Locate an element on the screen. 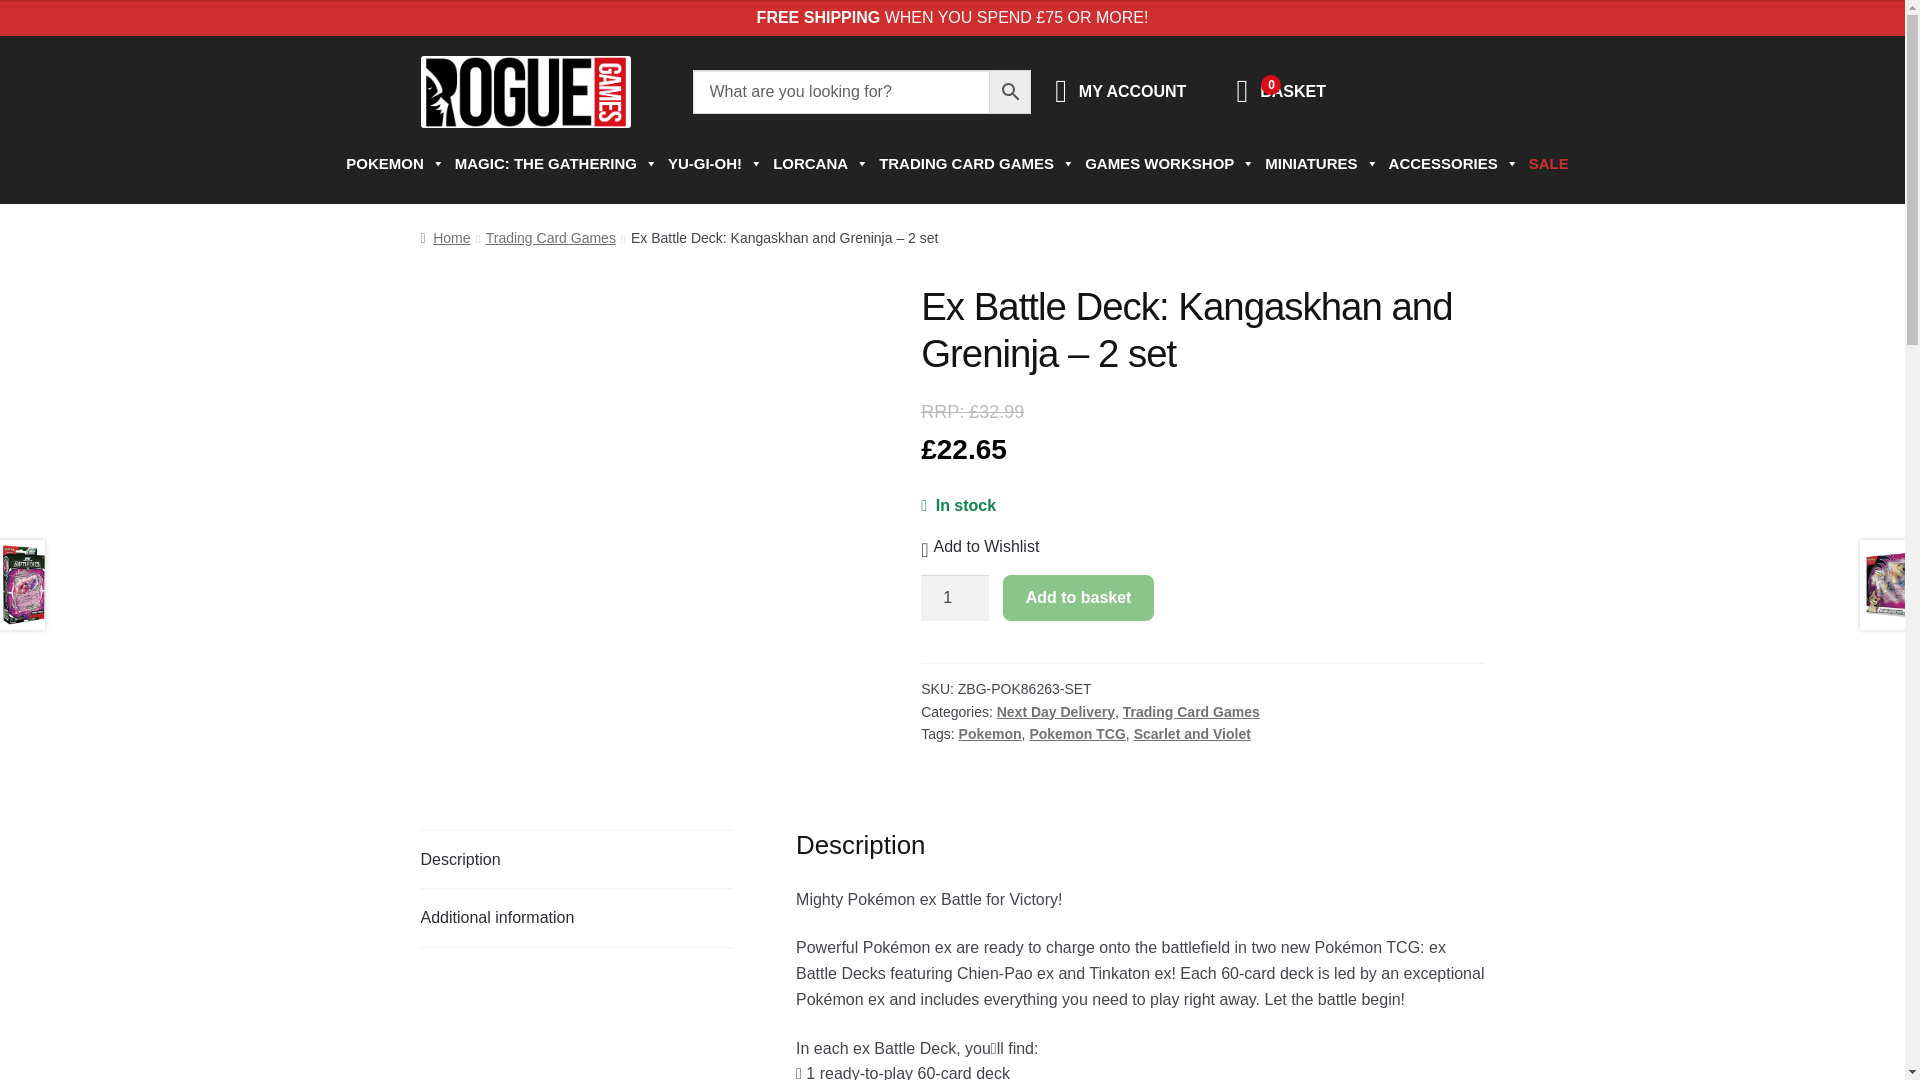 Image resolution: width=1920 pixels, height=1080 pixels. View your shopping basket is located at coordinates (1292, 92).